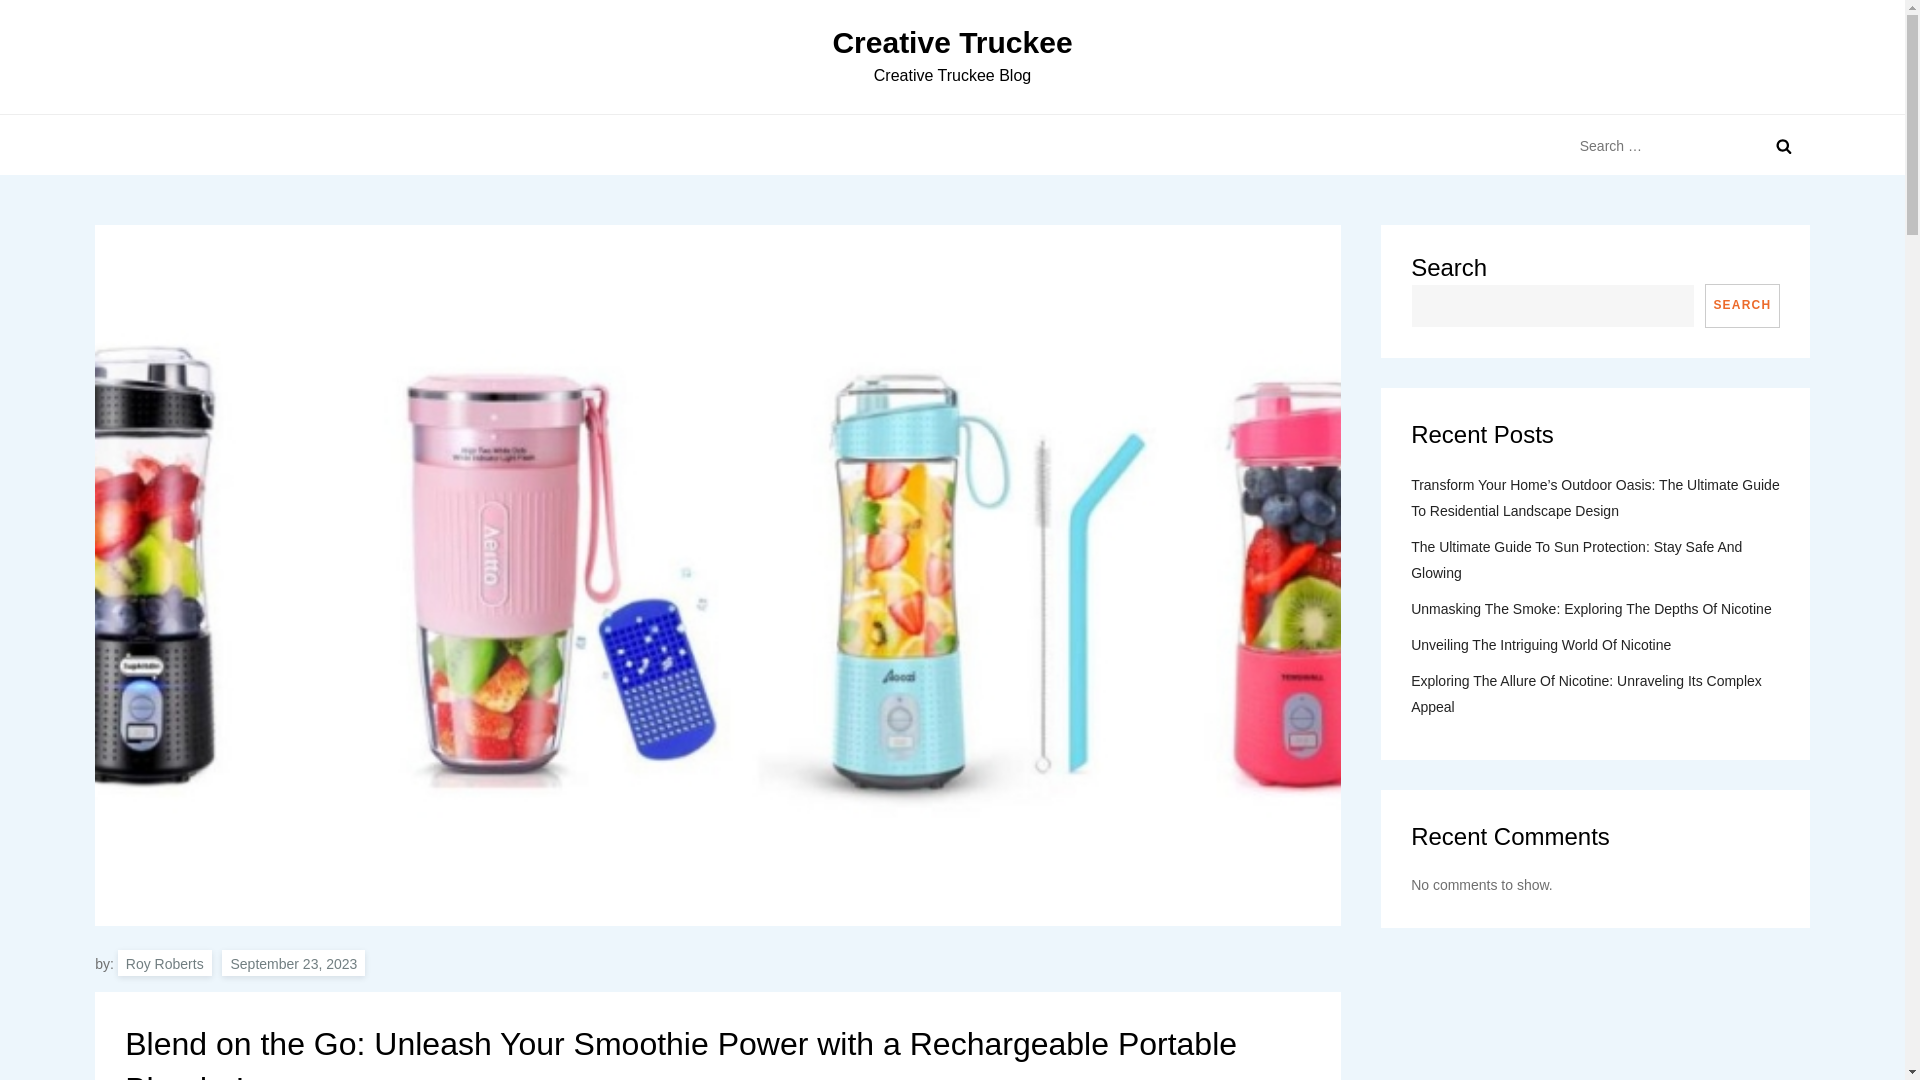 The width and height of the screenshot is (1920, 1080). What do you see at coordinates (1592, 609) in the screenshot?
I see `Unmasking The Smoke: Exploring The Depths Of Nicotine` at bounding box center [1592, 609].